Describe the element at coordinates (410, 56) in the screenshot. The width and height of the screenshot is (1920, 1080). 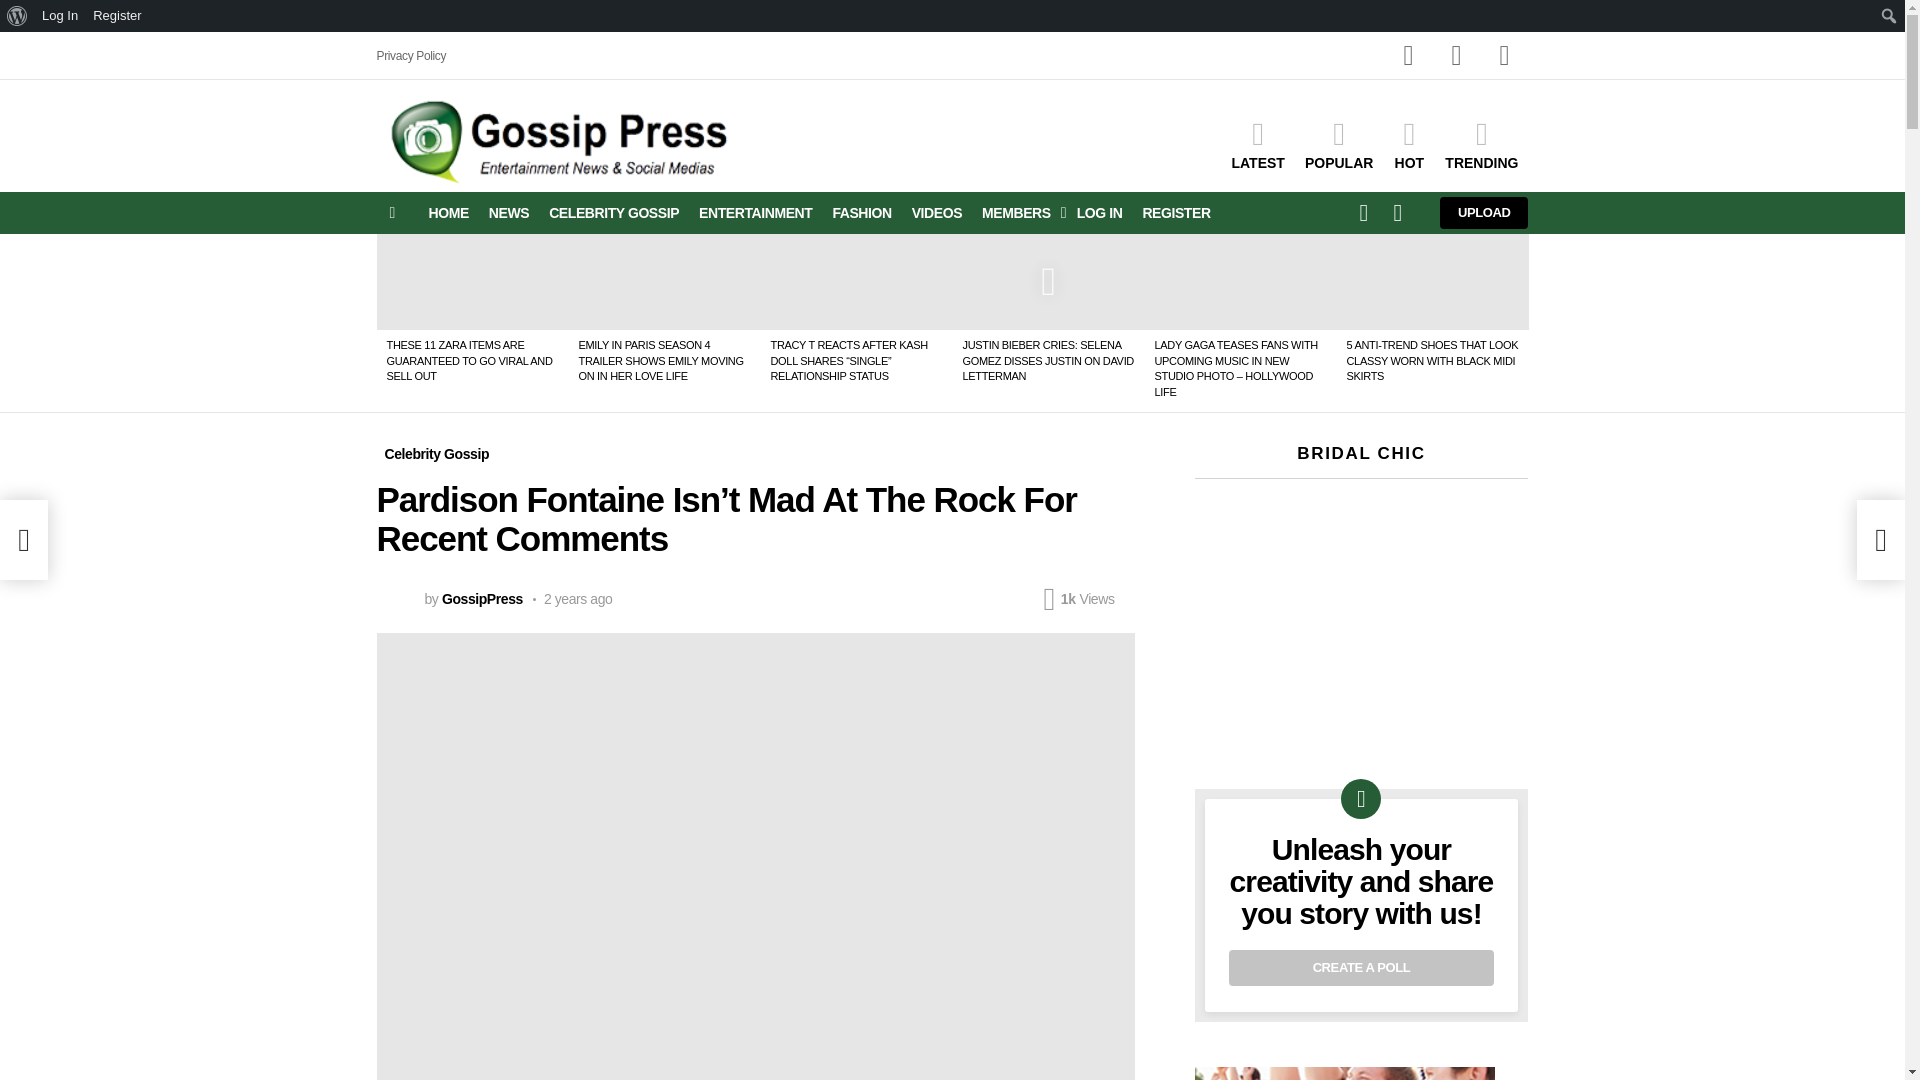
I see `Privacy Policy` at that location.